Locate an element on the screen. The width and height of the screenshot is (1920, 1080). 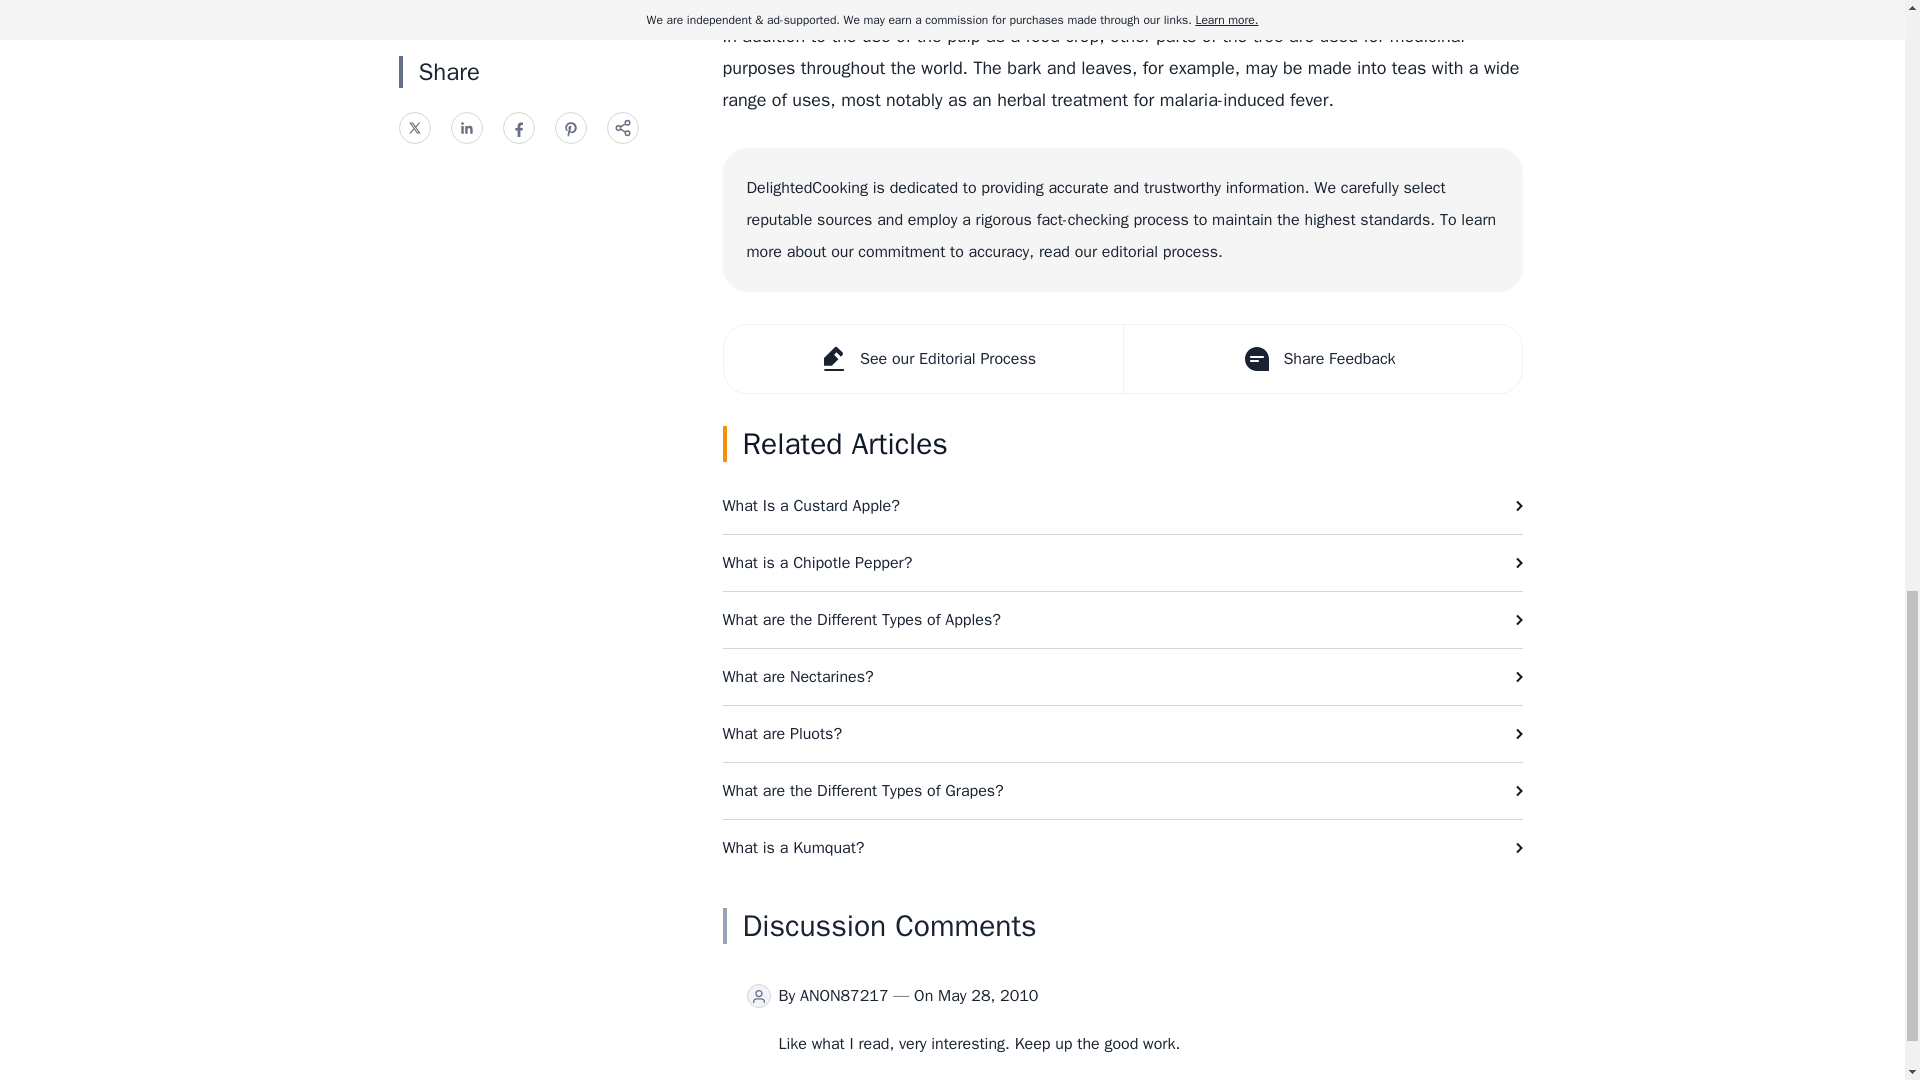
What is a Kumquat? is located at coordinates (1122, 847).